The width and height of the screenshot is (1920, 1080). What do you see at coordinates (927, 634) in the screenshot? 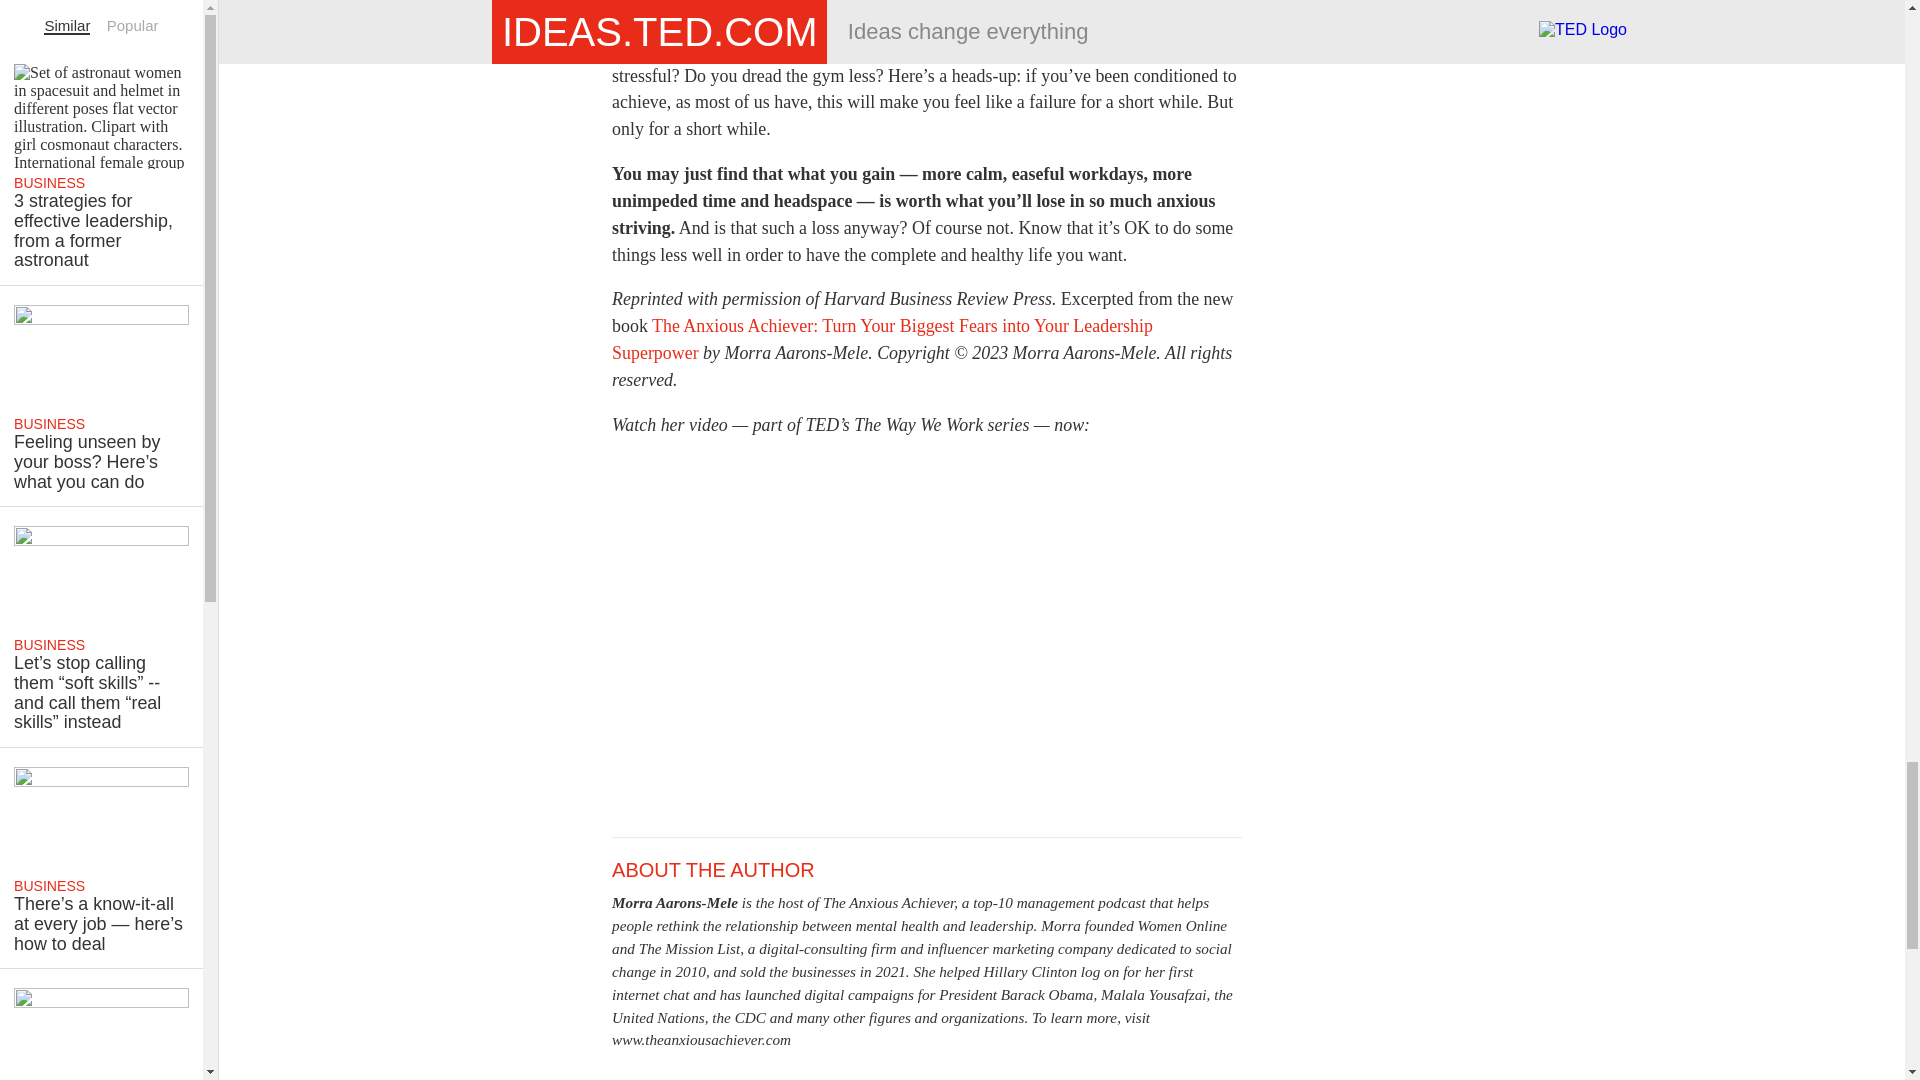
I see `Morra Aarons-Mele: 3 steps to stop remote work burnout` at bounding box center [927, 634].